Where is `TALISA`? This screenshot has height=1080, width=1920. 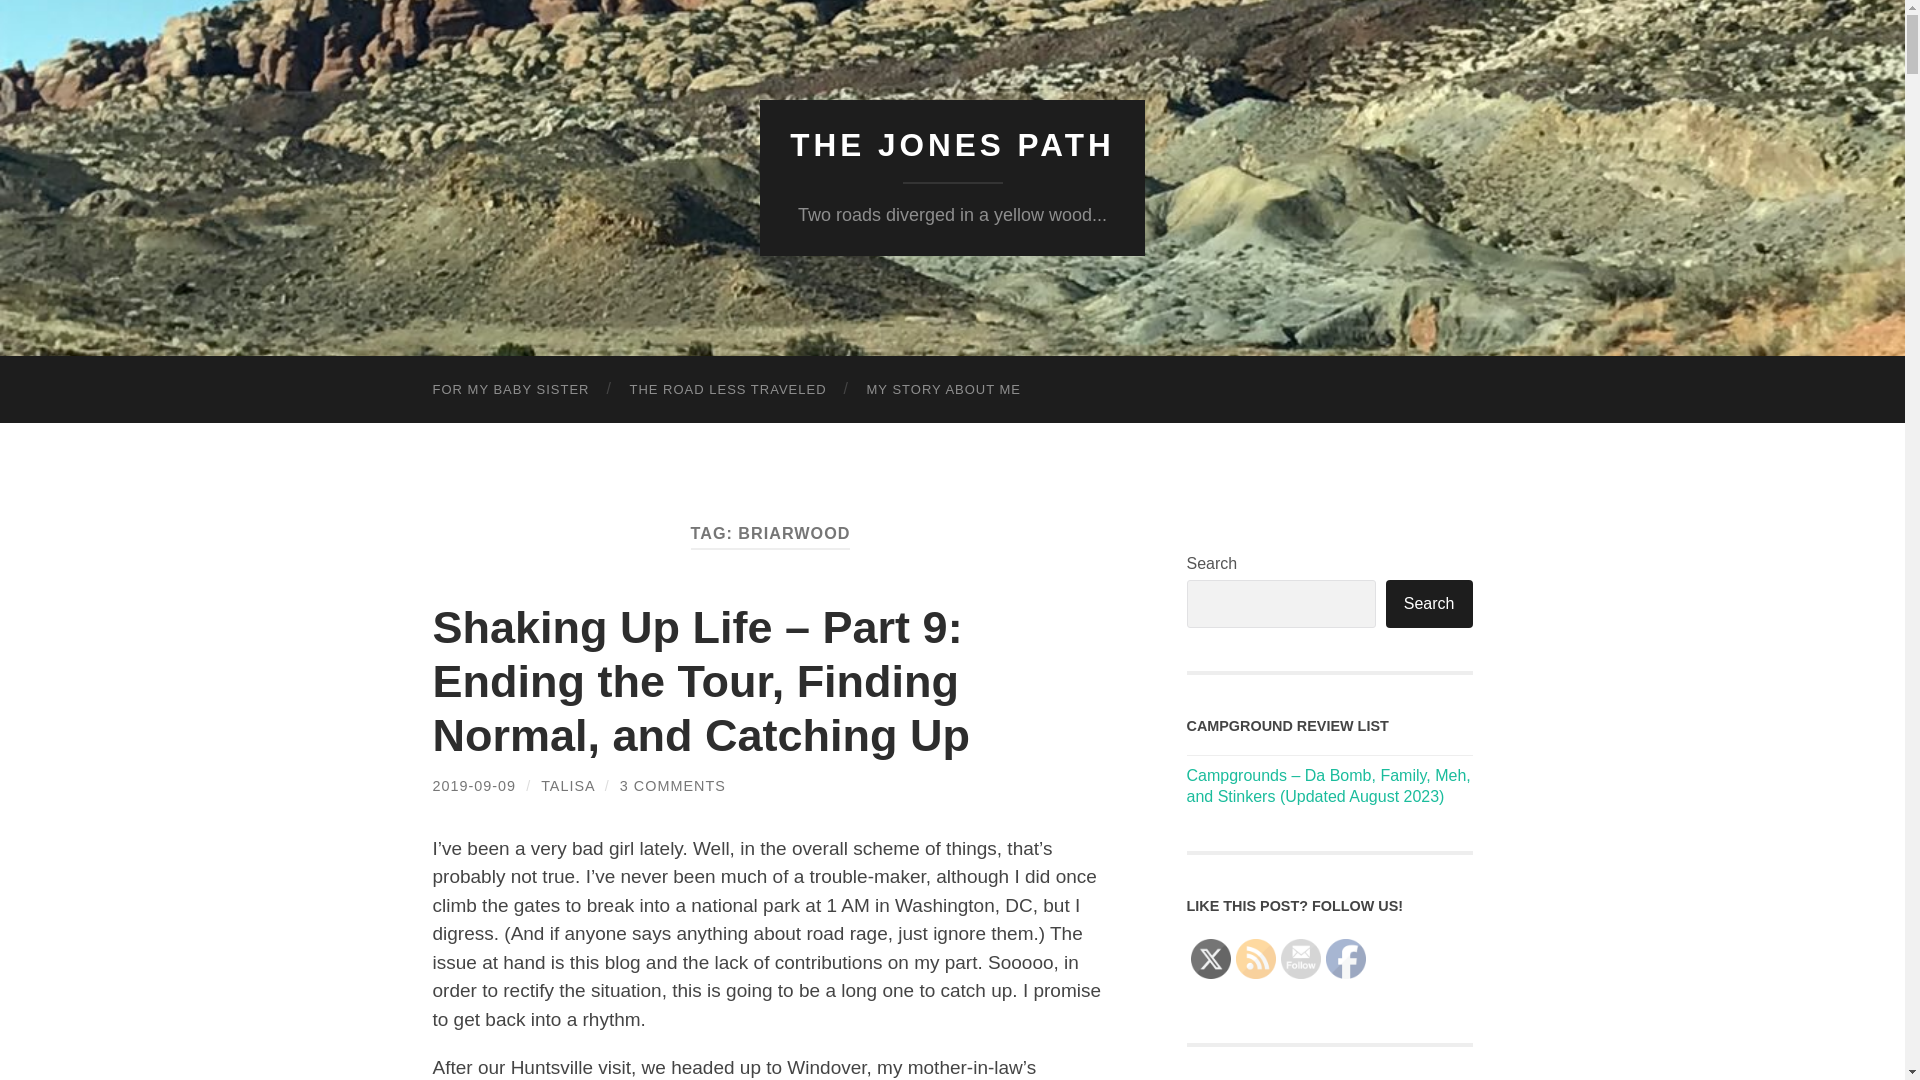
TALISA is located at coordinates (568, 785).